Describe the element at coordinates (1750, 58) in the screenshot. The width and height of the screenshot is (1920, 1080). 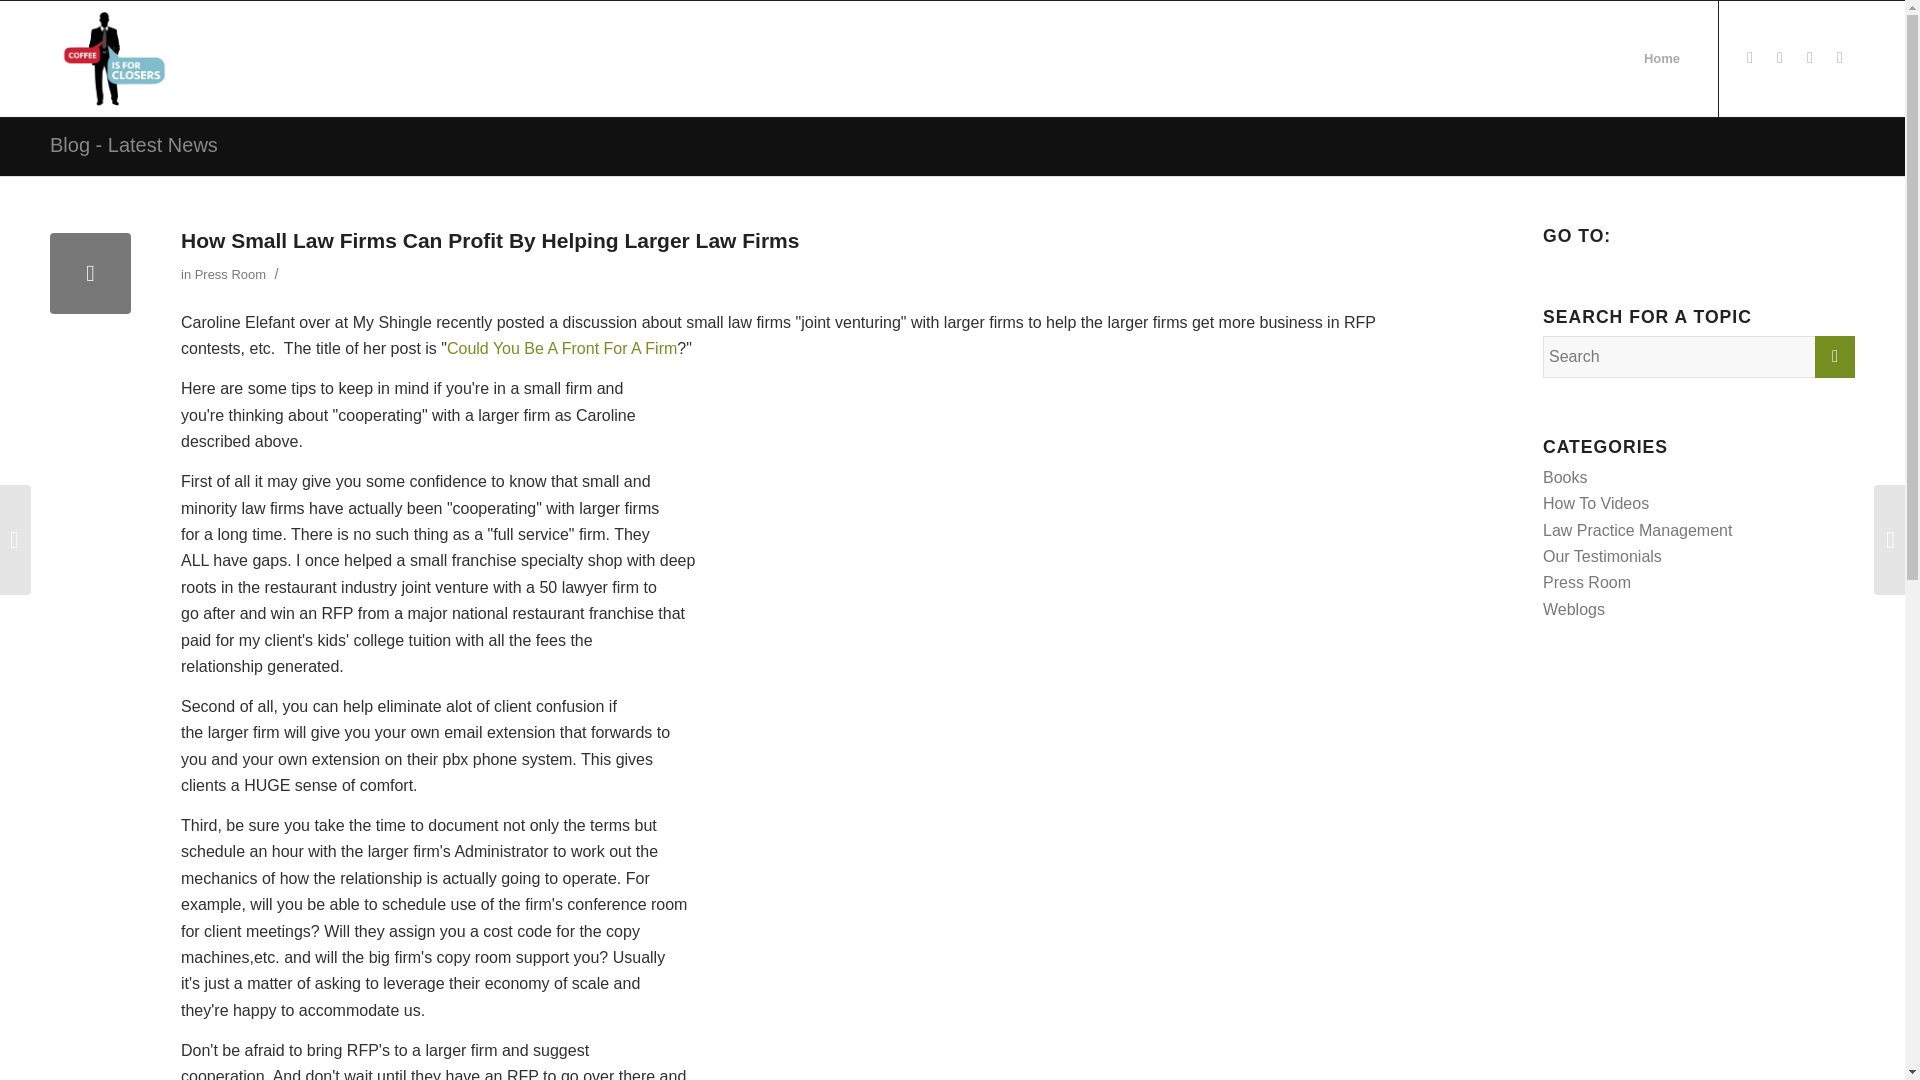
I see `Facebook` at that location.